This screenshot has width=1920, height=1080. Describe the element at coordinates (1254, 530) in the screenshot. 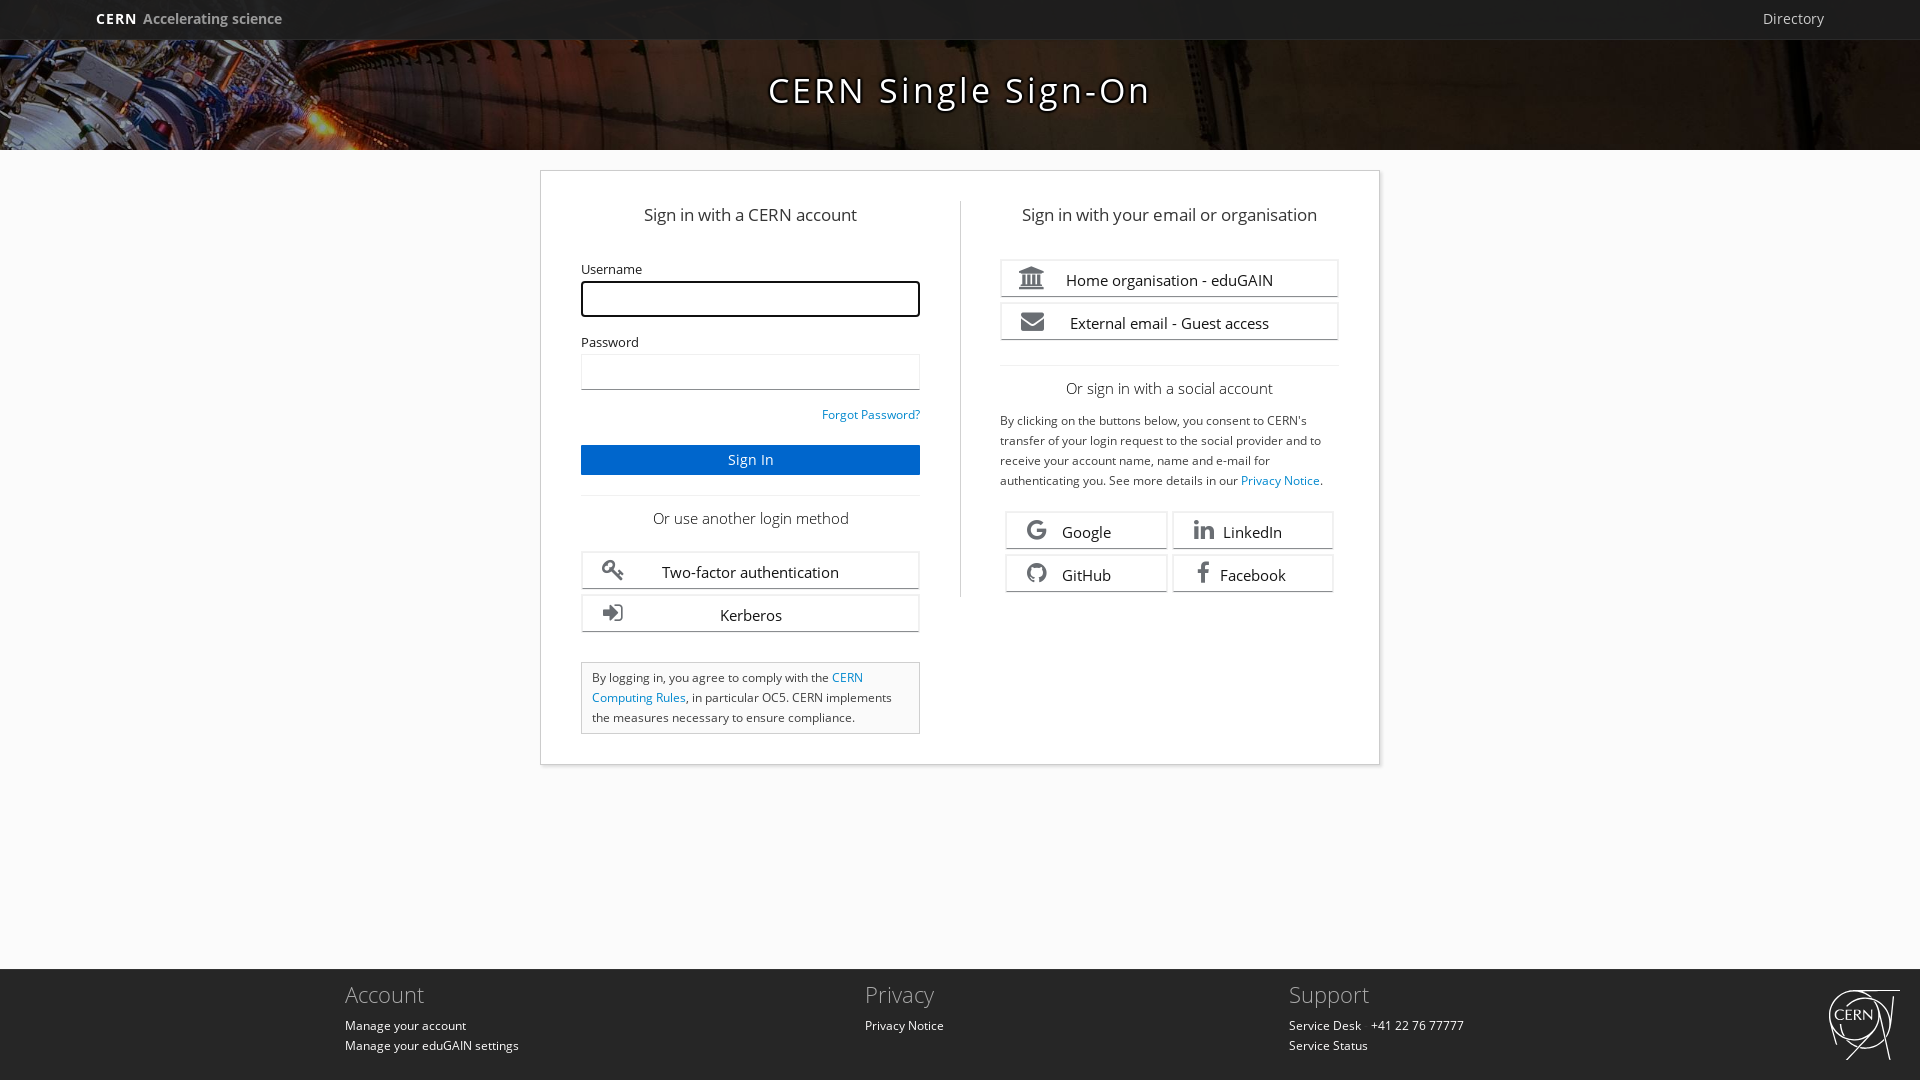

I see `LinkedIn` at that location.